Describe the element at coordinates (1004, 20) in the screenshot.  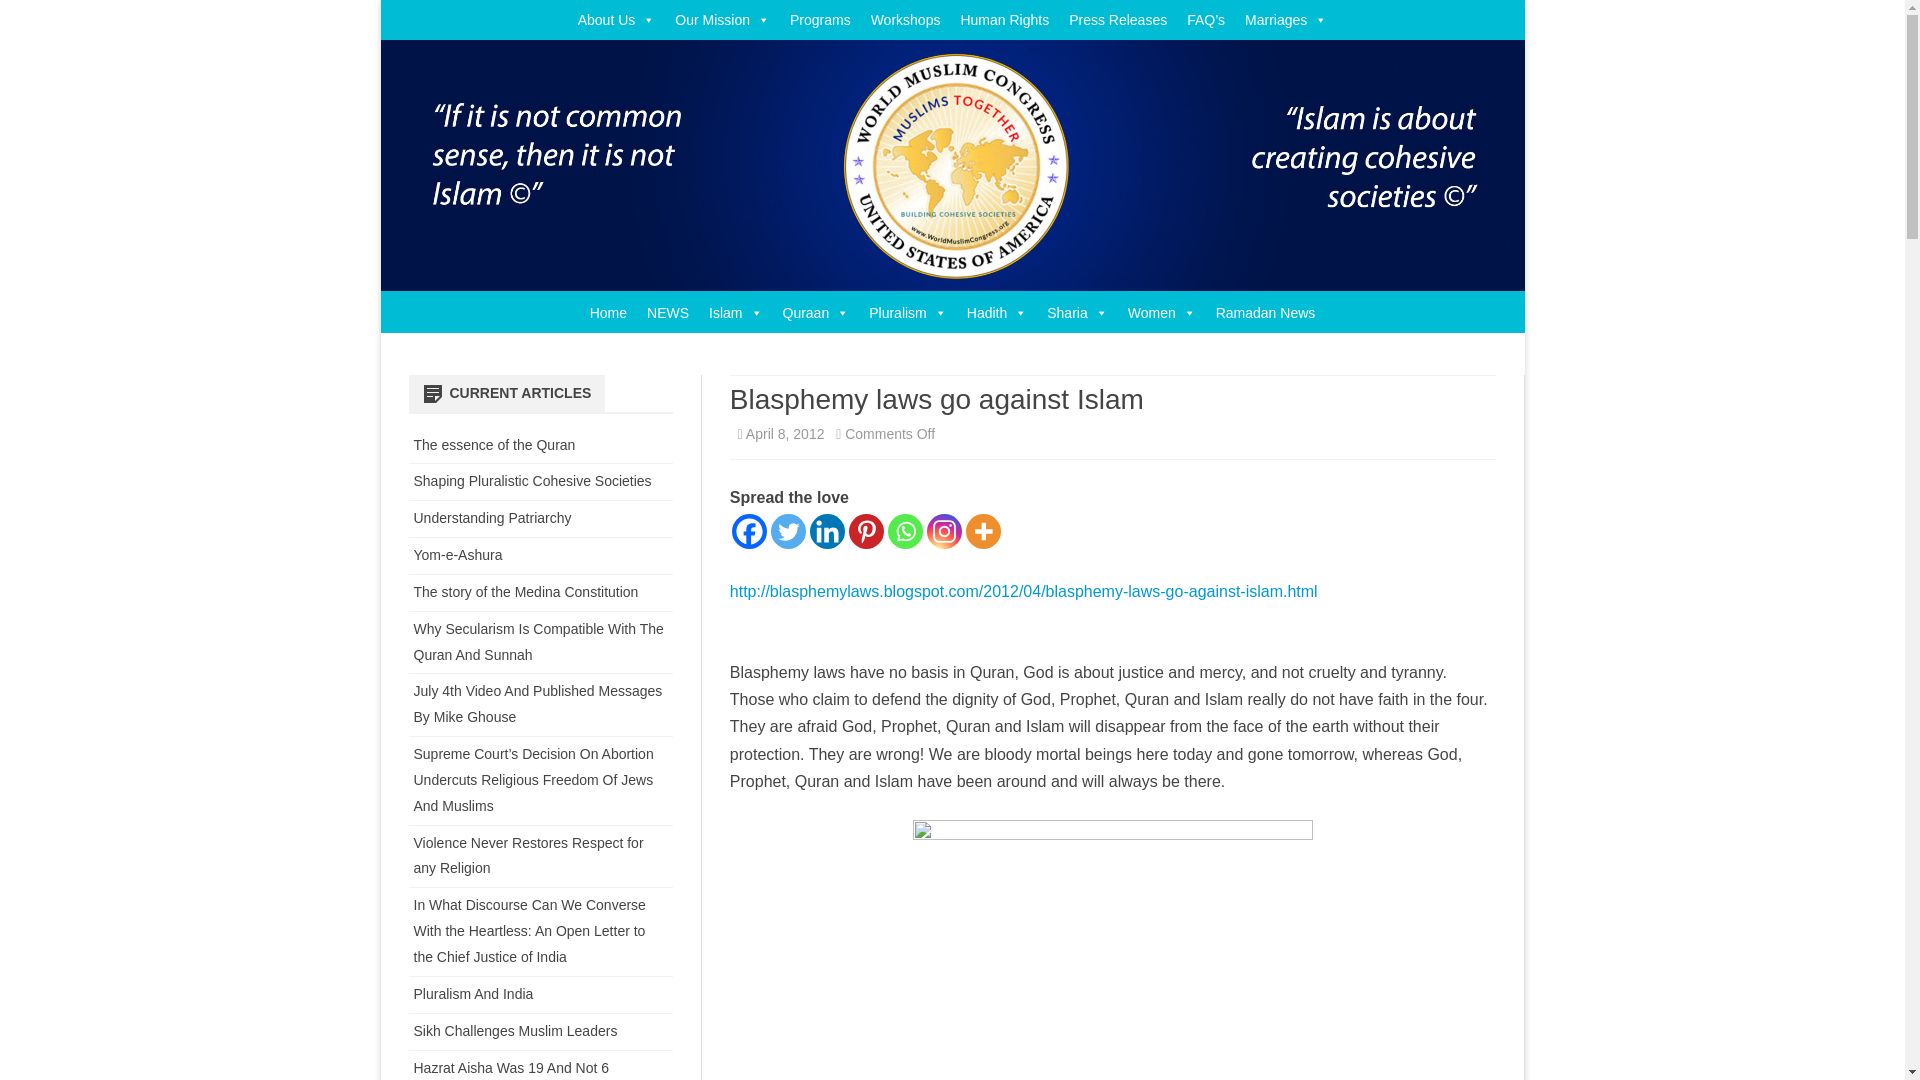
I see `Human Rights` at that location.